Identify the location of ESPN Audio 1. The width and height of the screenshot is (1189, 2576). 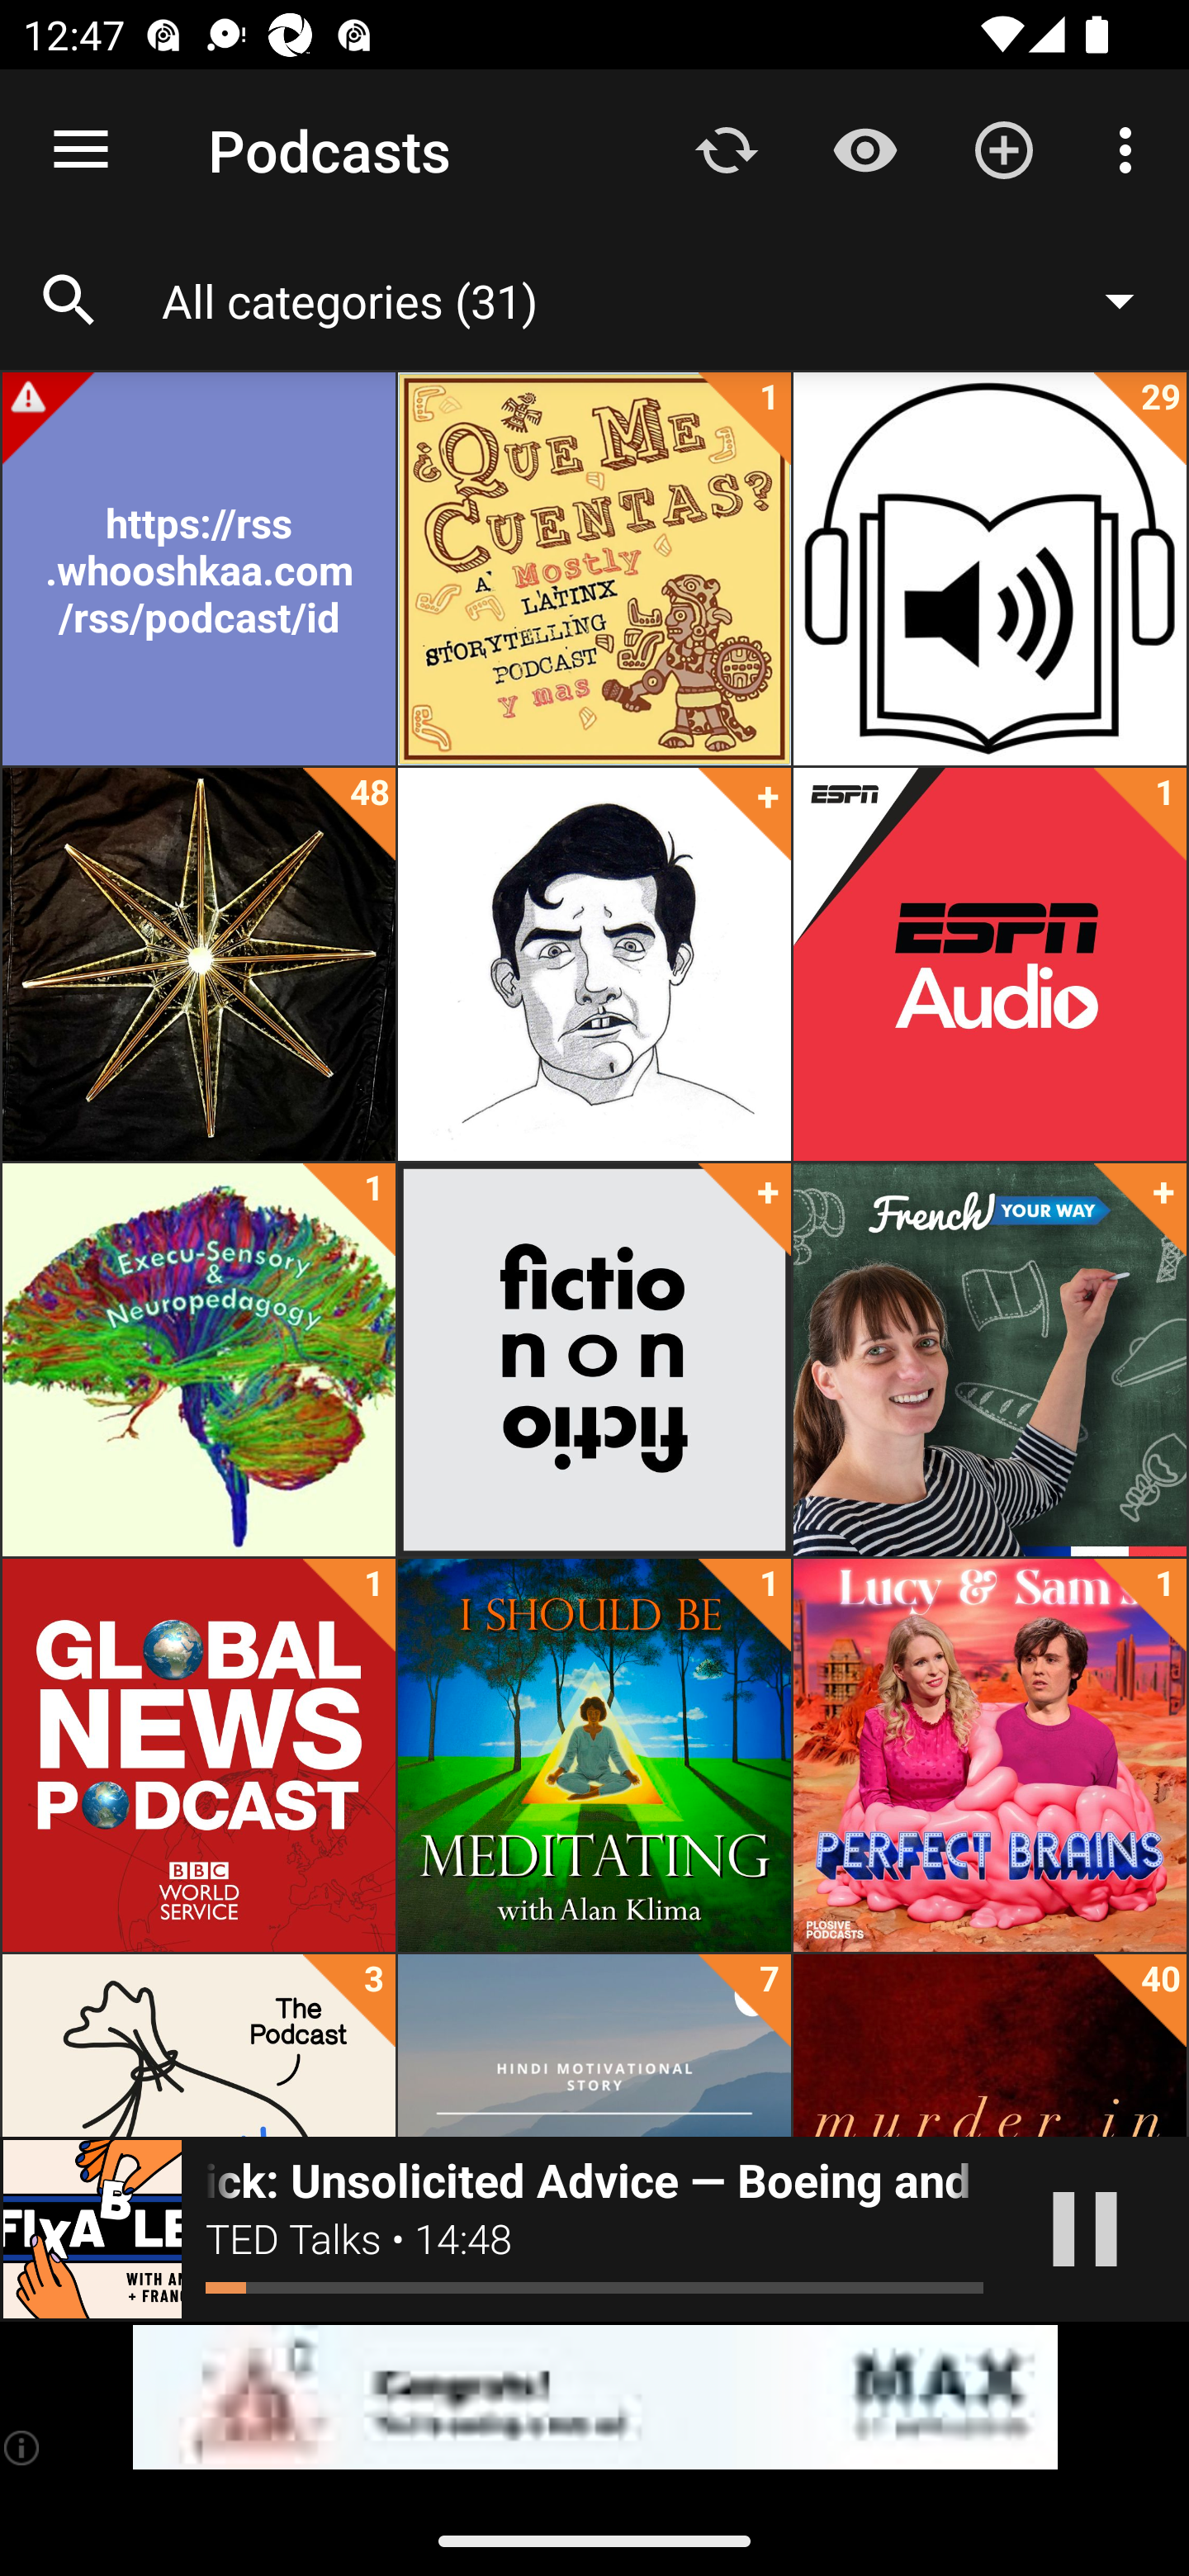
(989, 964).